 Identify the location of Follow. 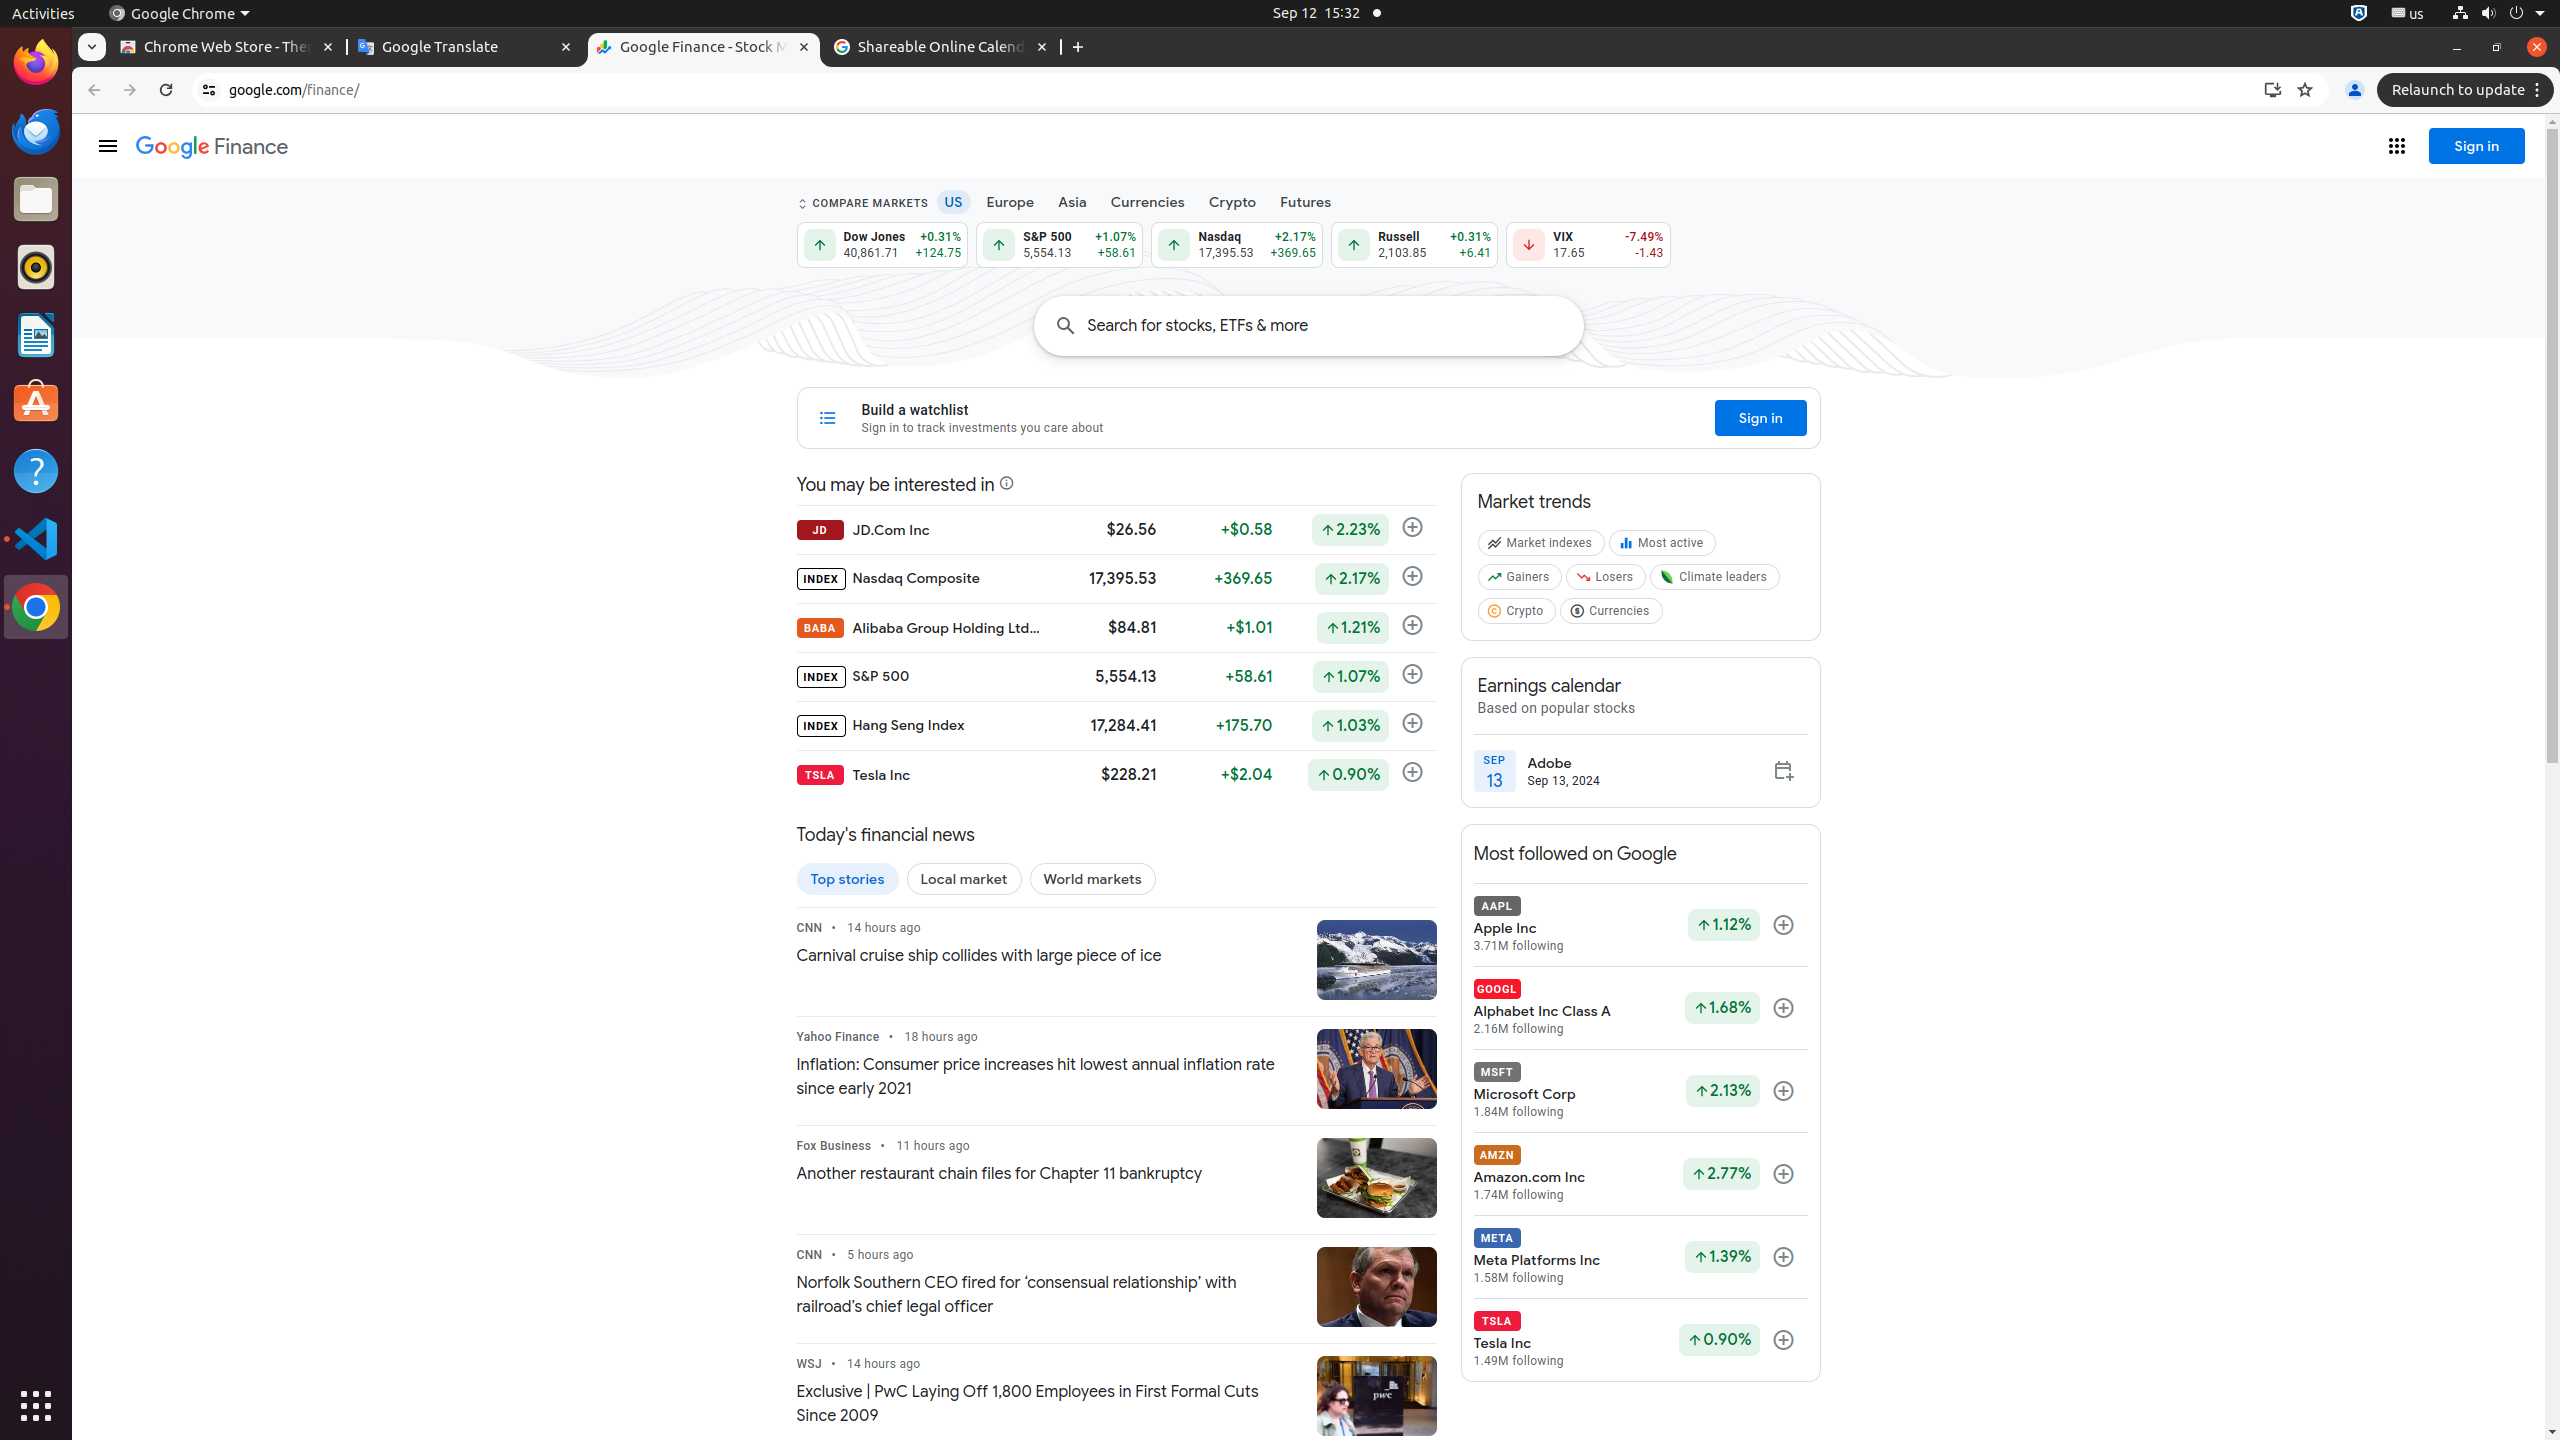
(1784, 1341).